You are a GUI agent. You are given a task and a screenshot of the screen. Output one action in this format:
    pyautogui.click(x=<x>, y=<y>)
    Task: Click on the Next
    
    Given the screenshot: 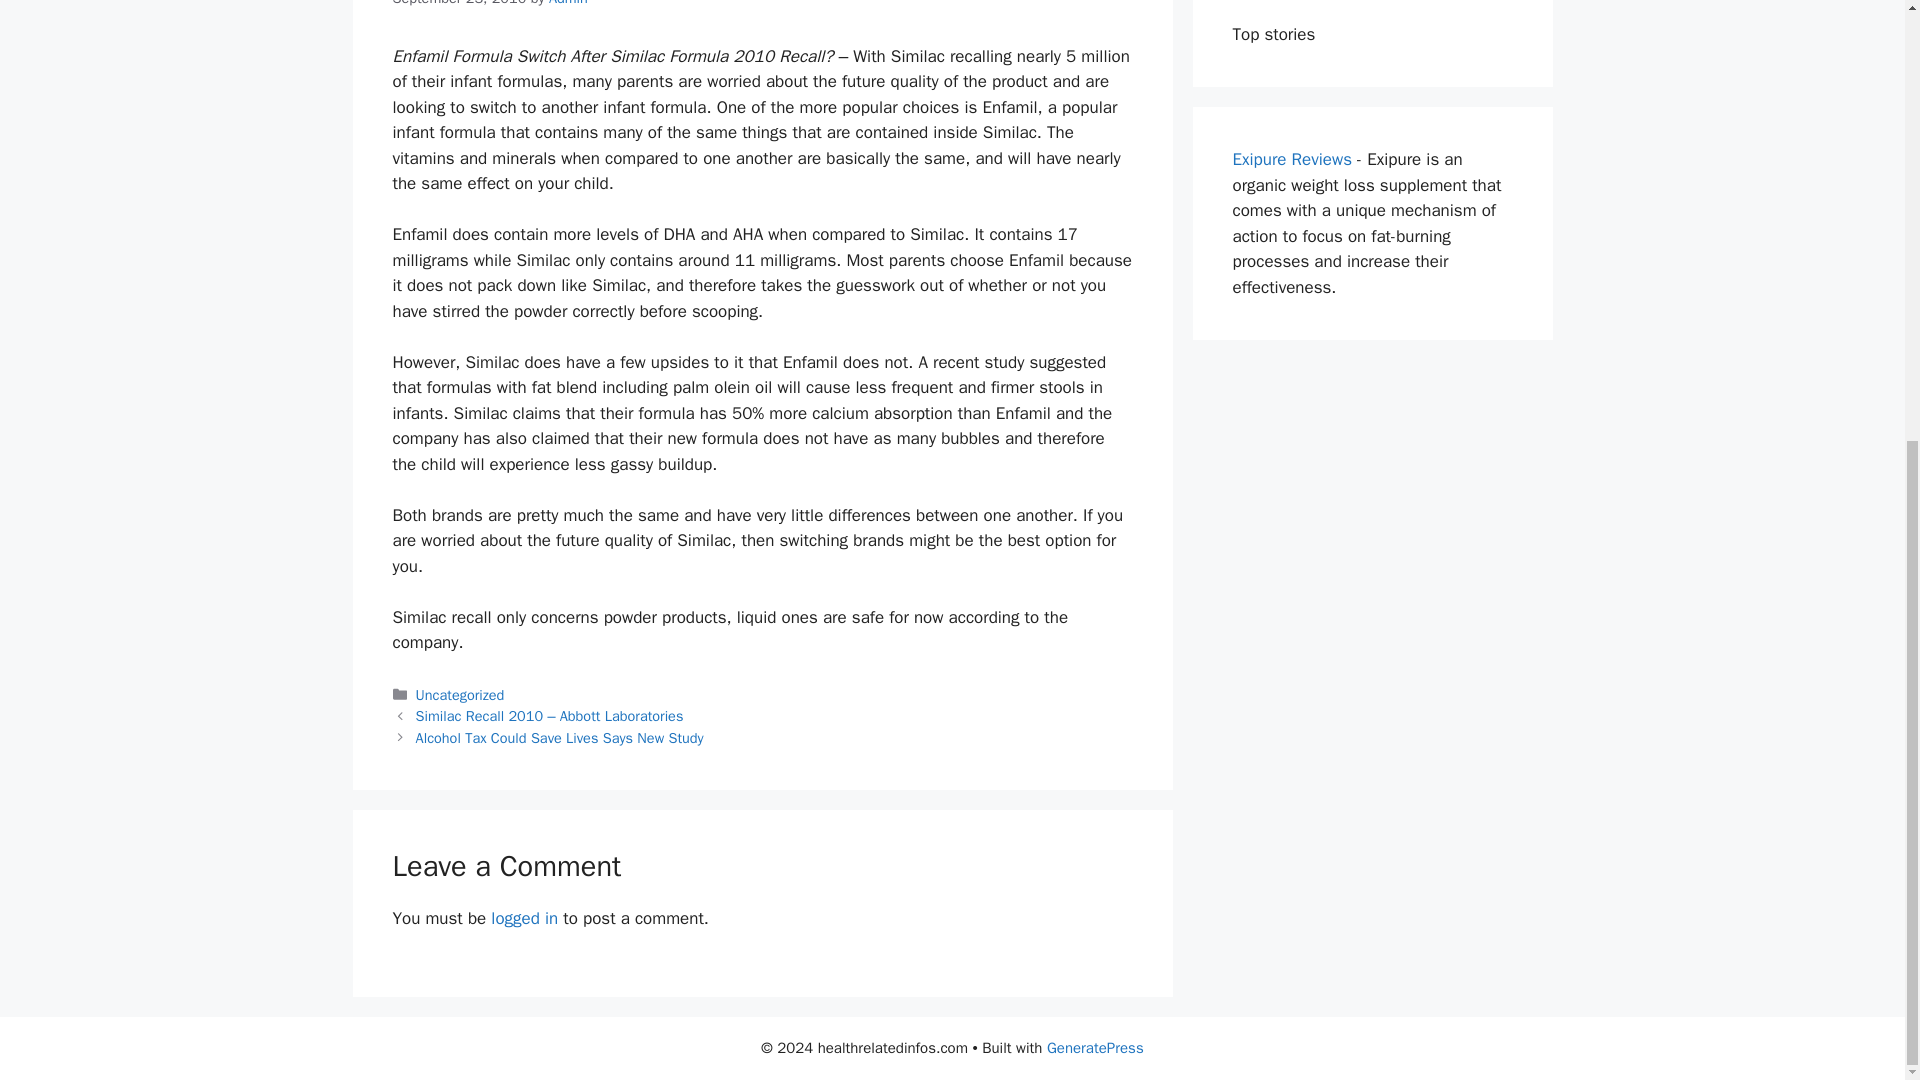 What is the action you would take?
    pyautogui.click(x=560, y=738)
    